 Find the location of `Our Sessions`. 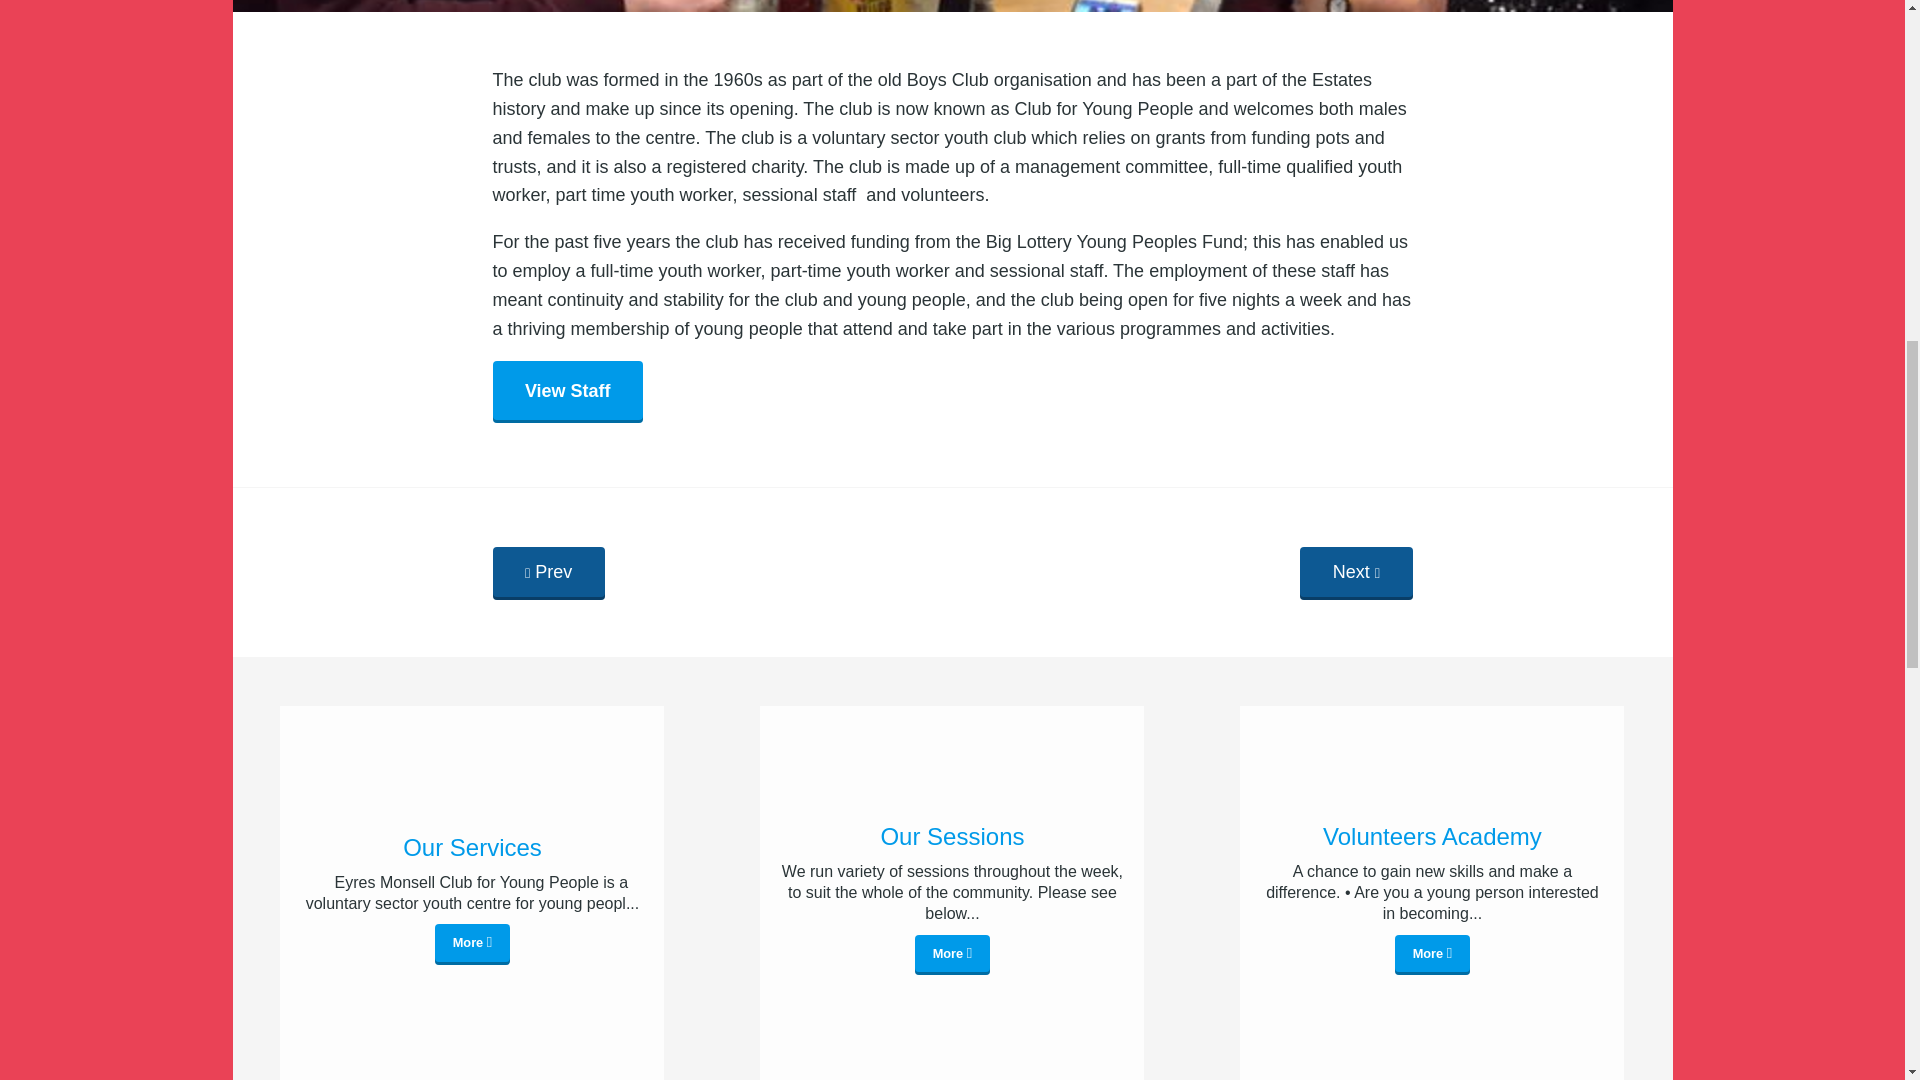

Our Sessions is located at coordinates (952, 955).